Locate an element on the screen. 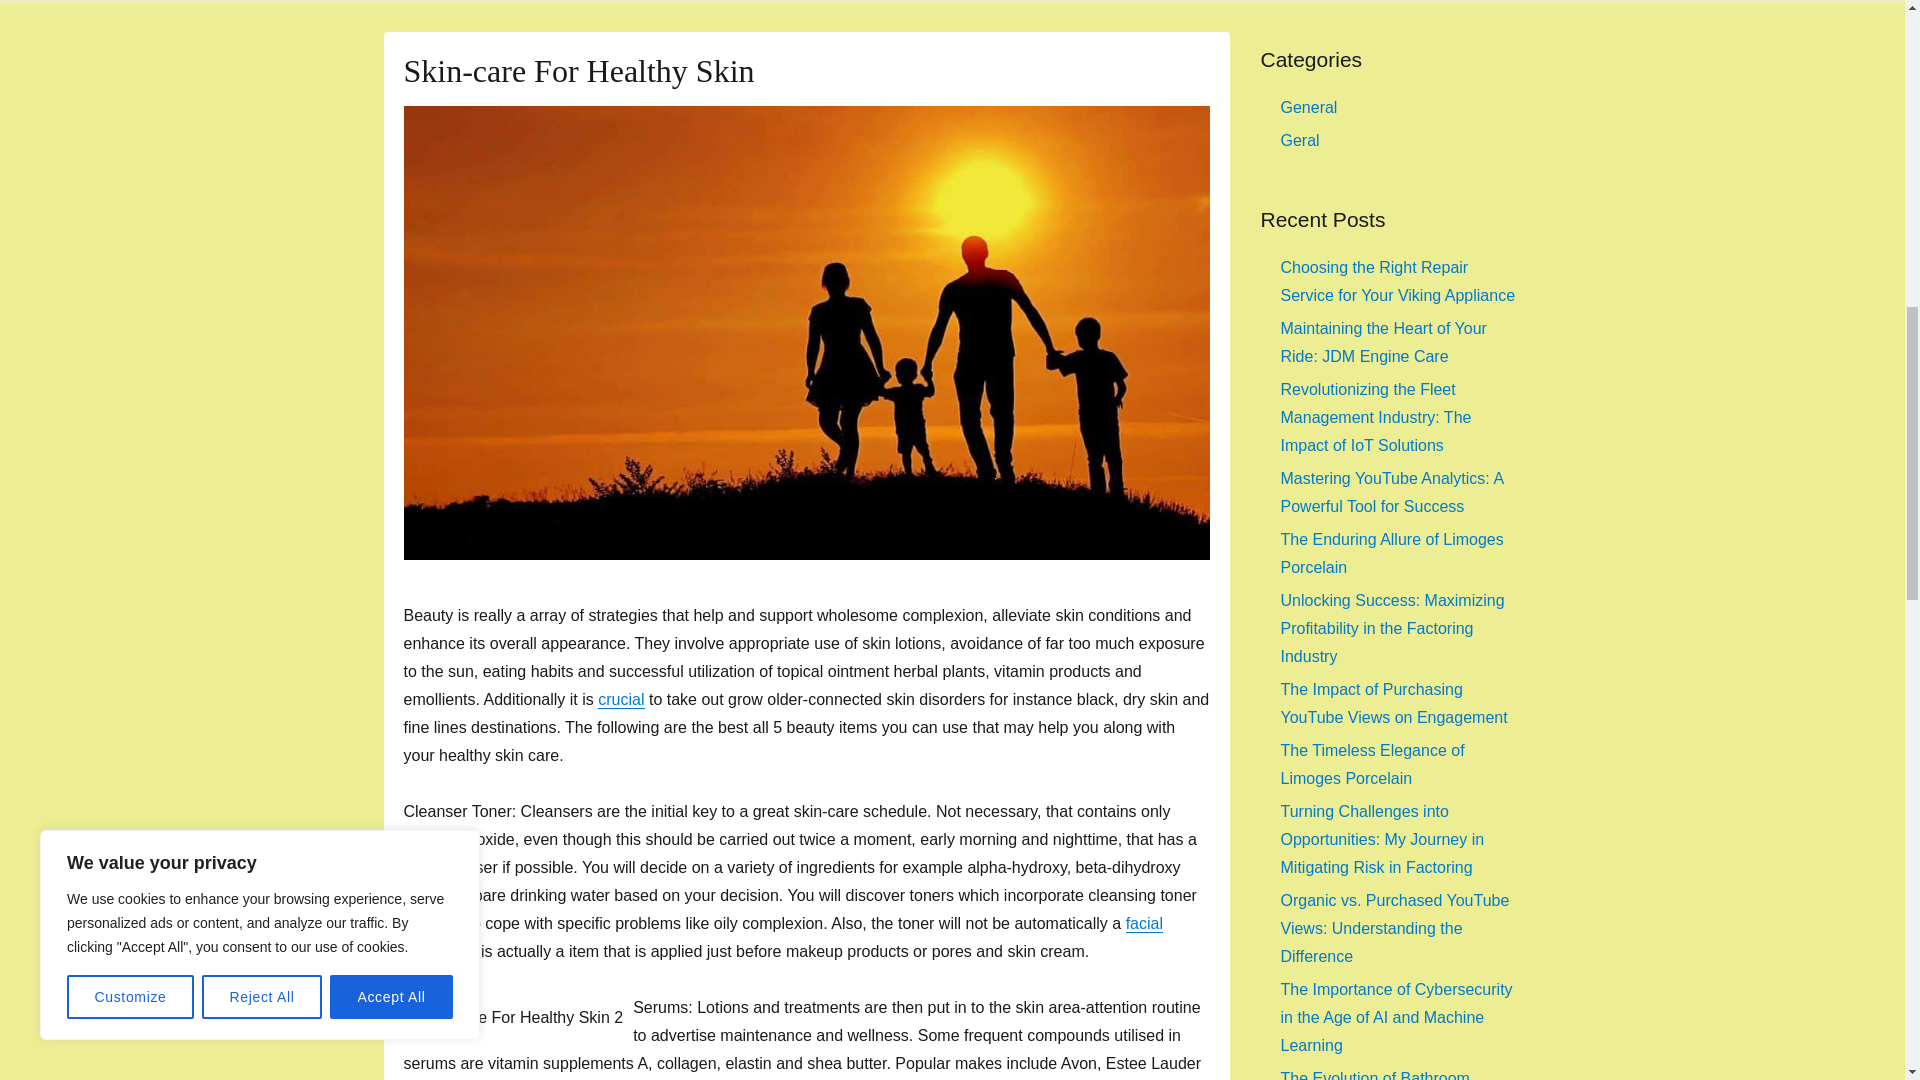 Image resolution: width=1920 pixels, height=1080 pixels. The Enduring Allure of Limoges Porcelain is located at coordinates (1392, 553).